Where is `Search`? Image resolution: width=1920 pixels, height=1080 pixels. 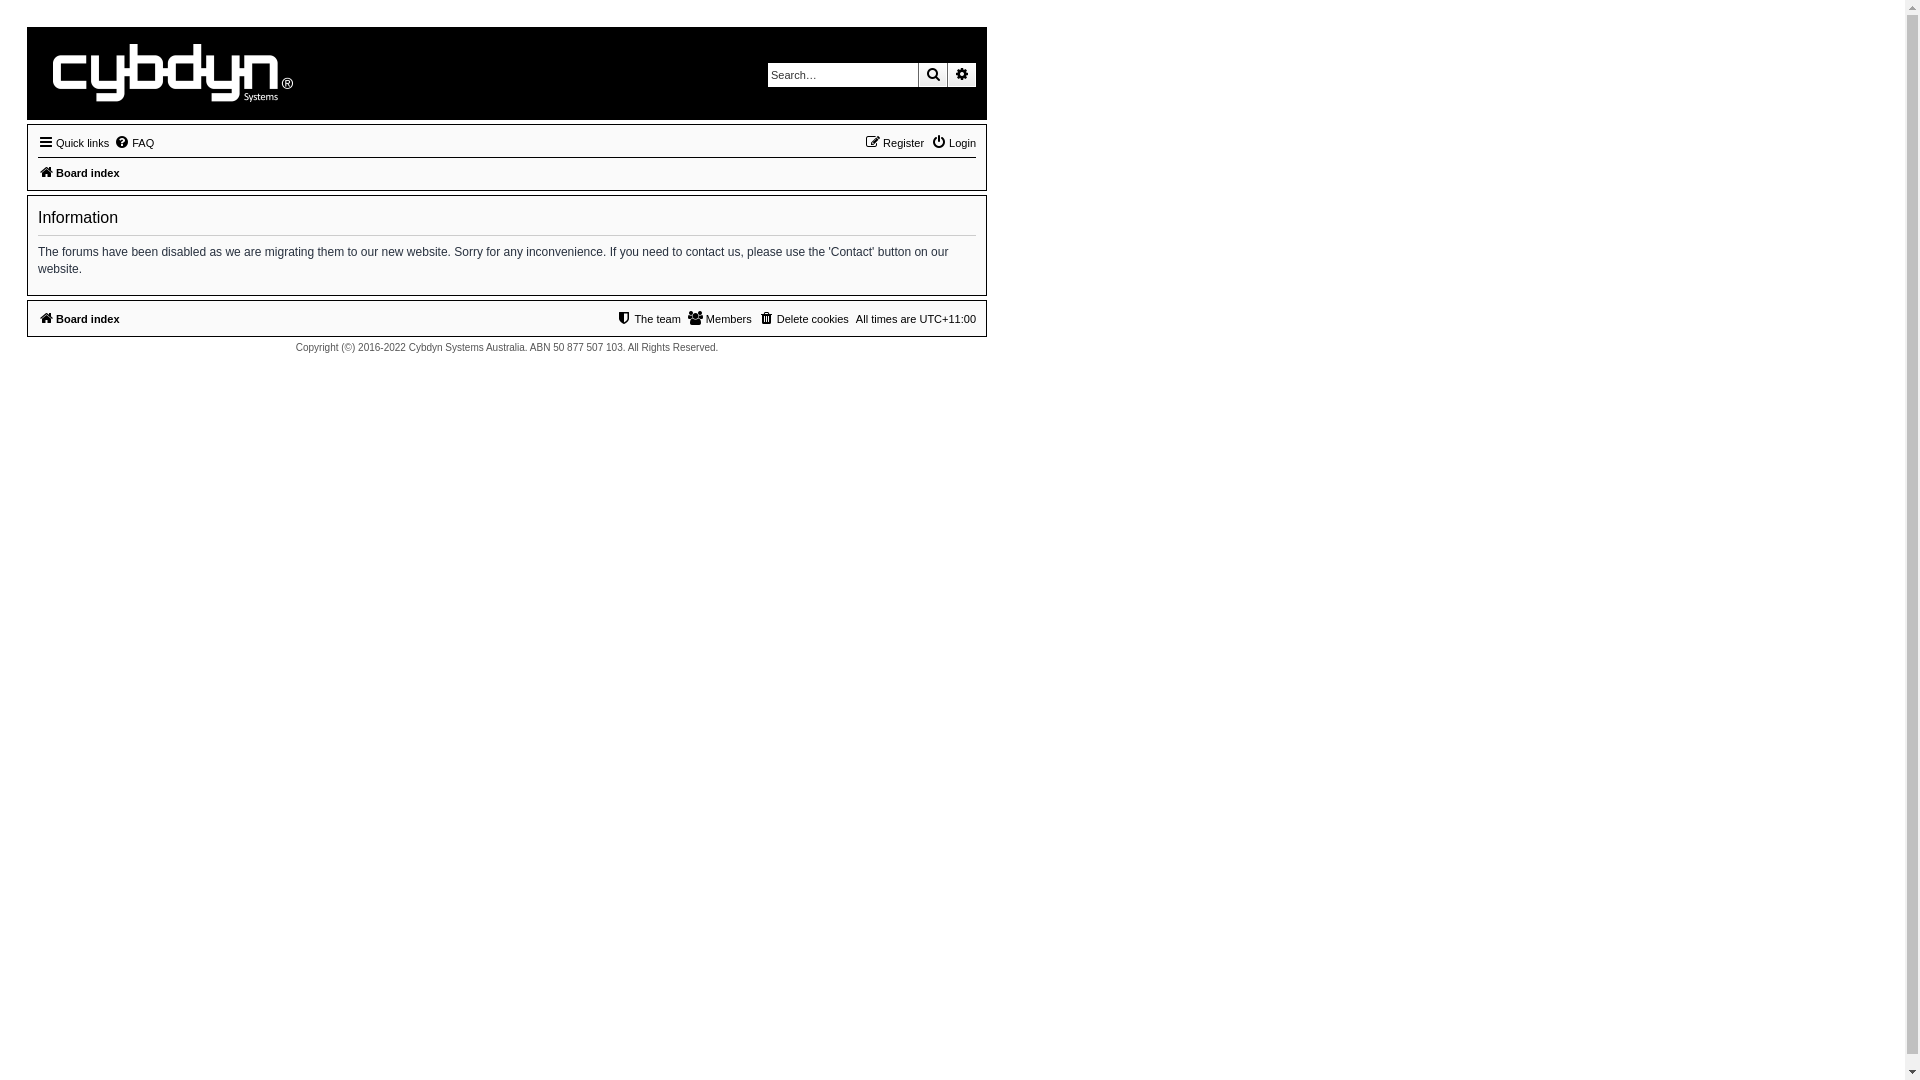 Search is located at coordinates (933, 75).